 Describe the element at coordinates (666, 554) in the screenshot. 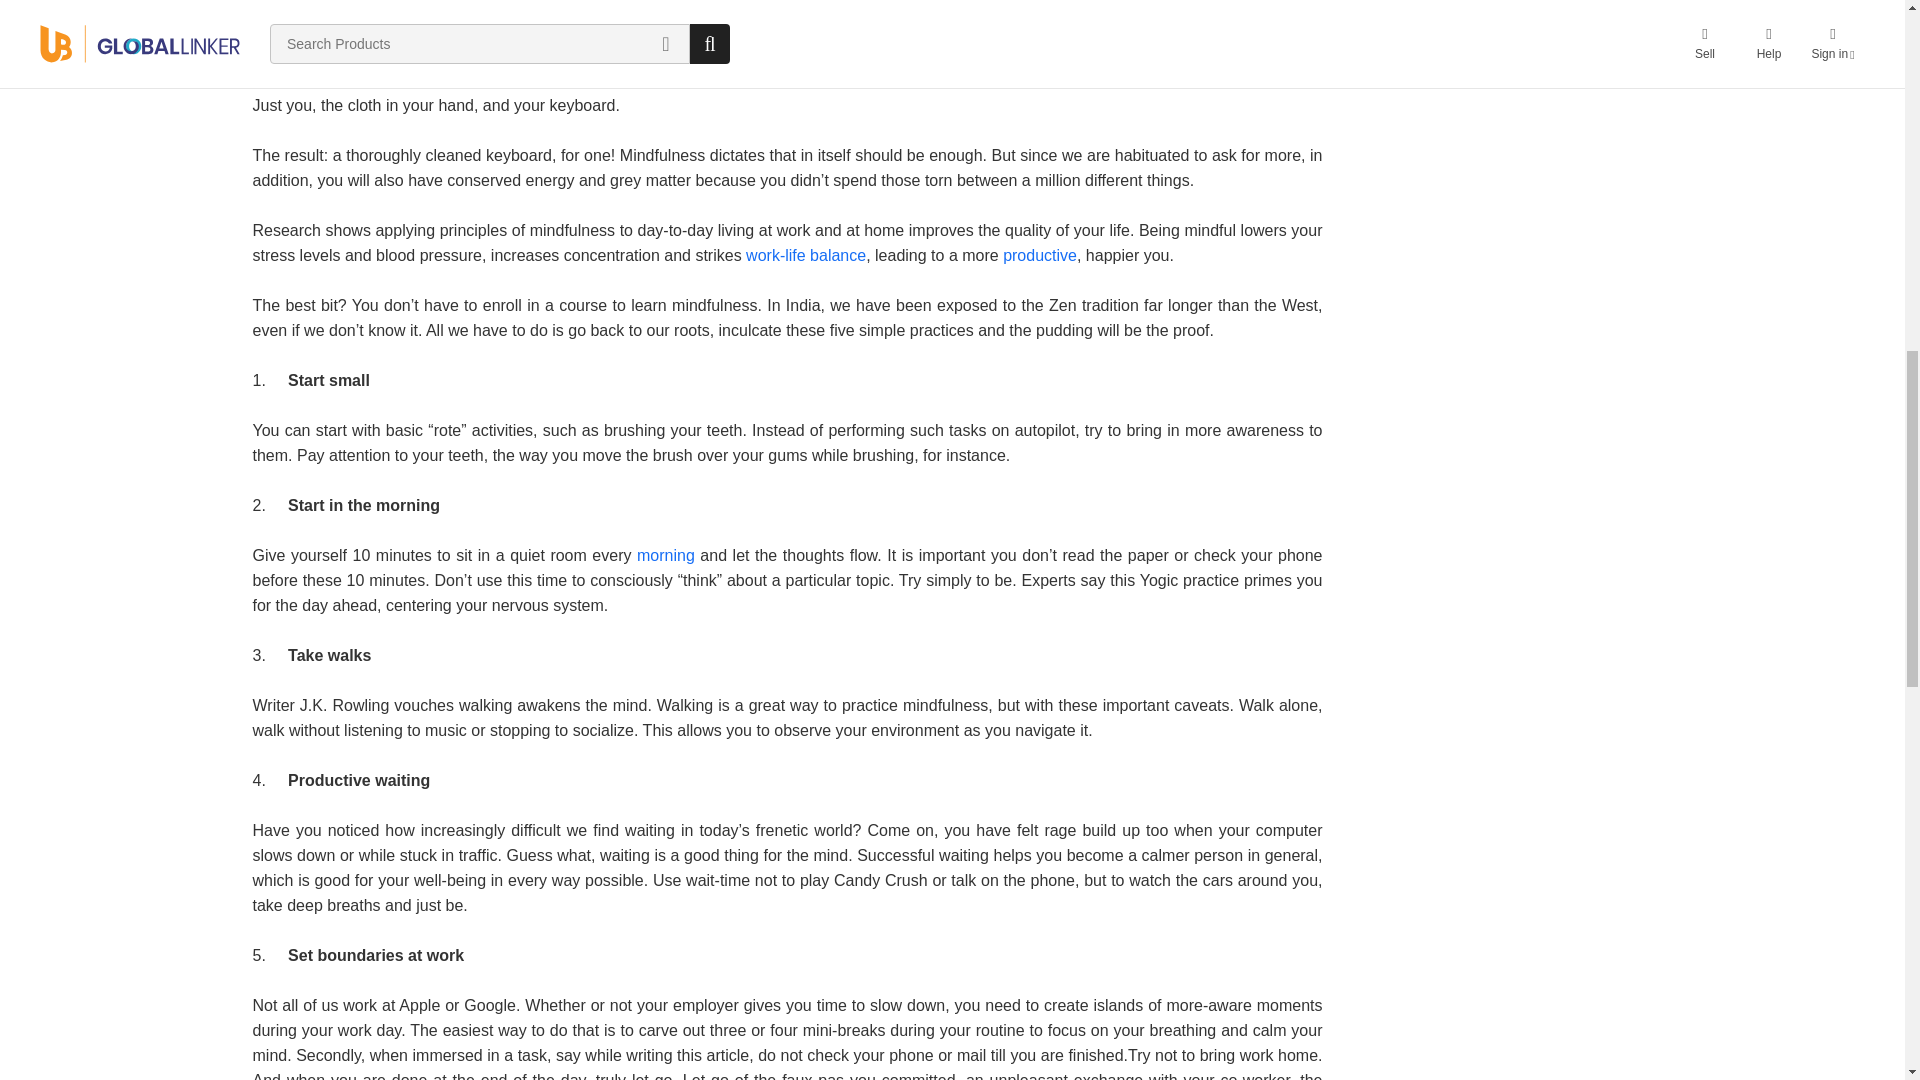

I see `morning` at that location.